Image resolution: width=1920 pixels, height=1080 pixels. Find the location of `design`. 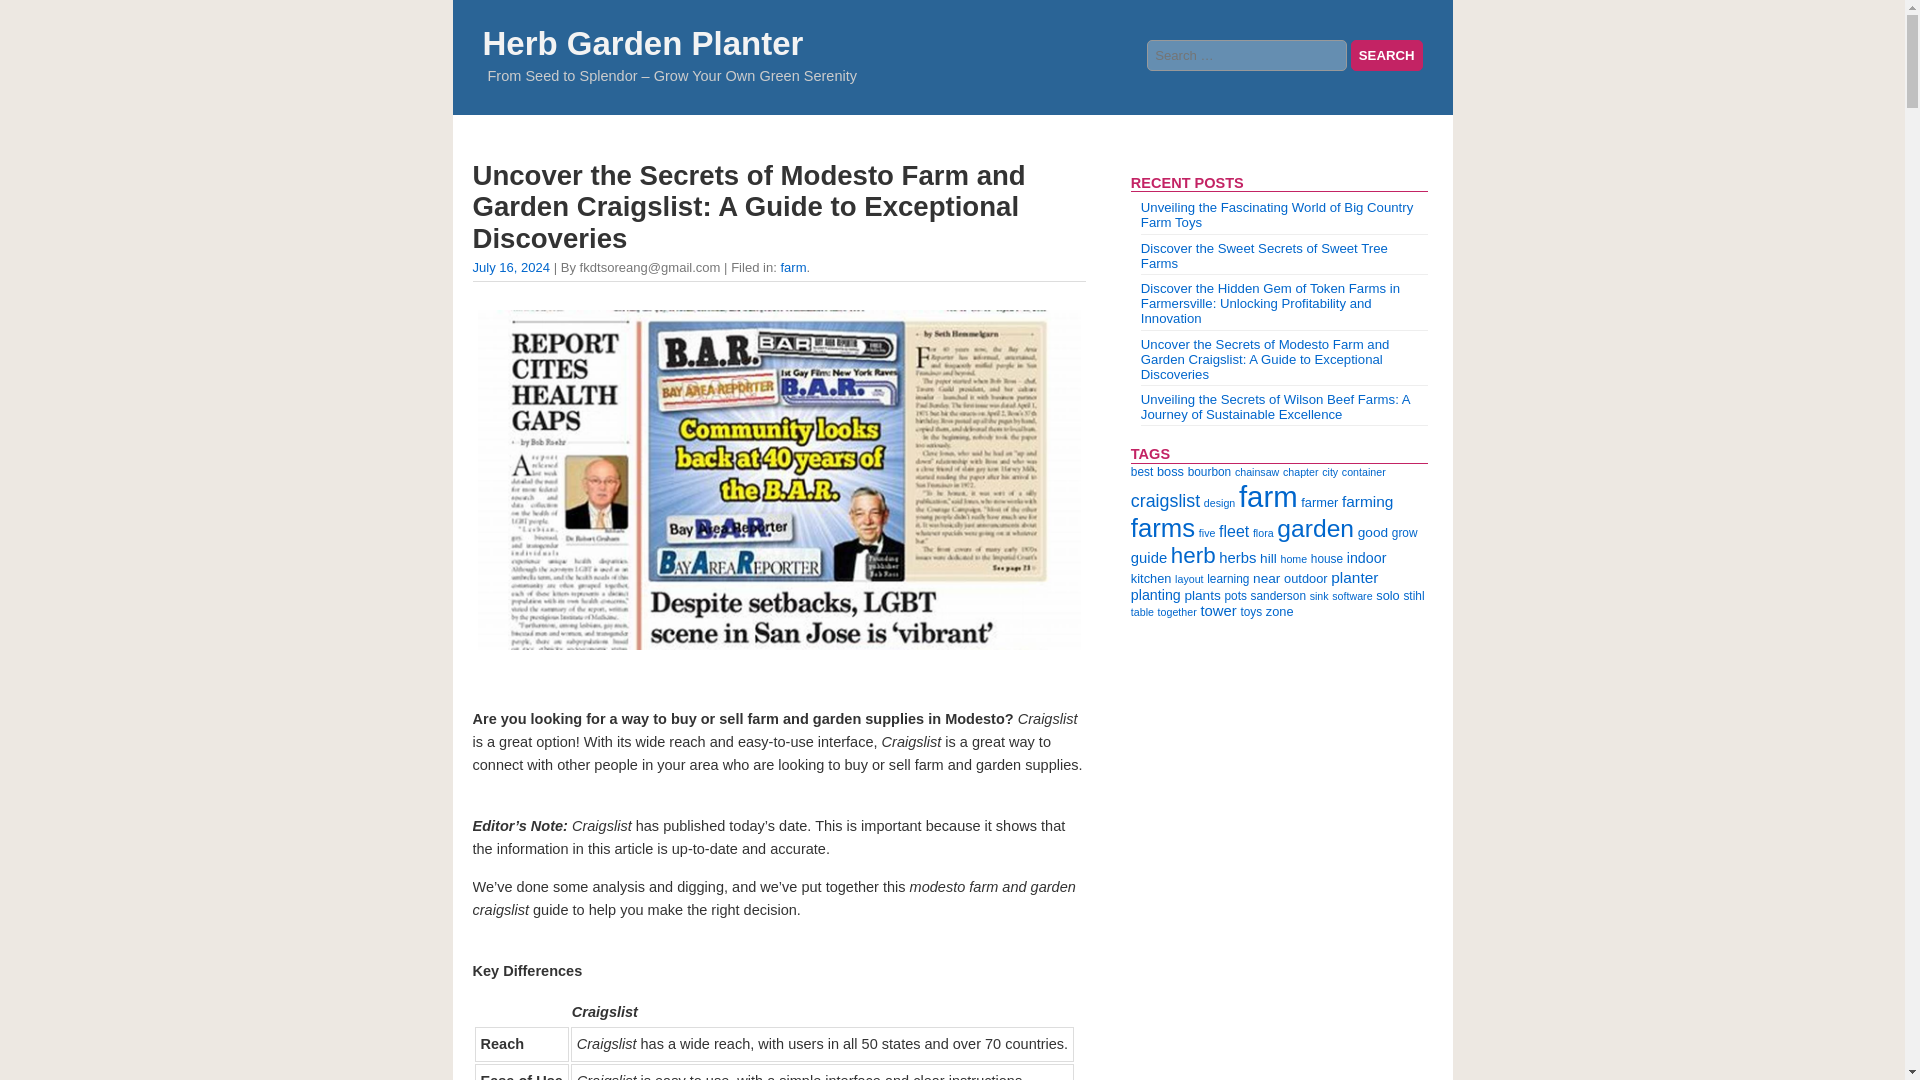

design is located at coordinates (1218, 502).